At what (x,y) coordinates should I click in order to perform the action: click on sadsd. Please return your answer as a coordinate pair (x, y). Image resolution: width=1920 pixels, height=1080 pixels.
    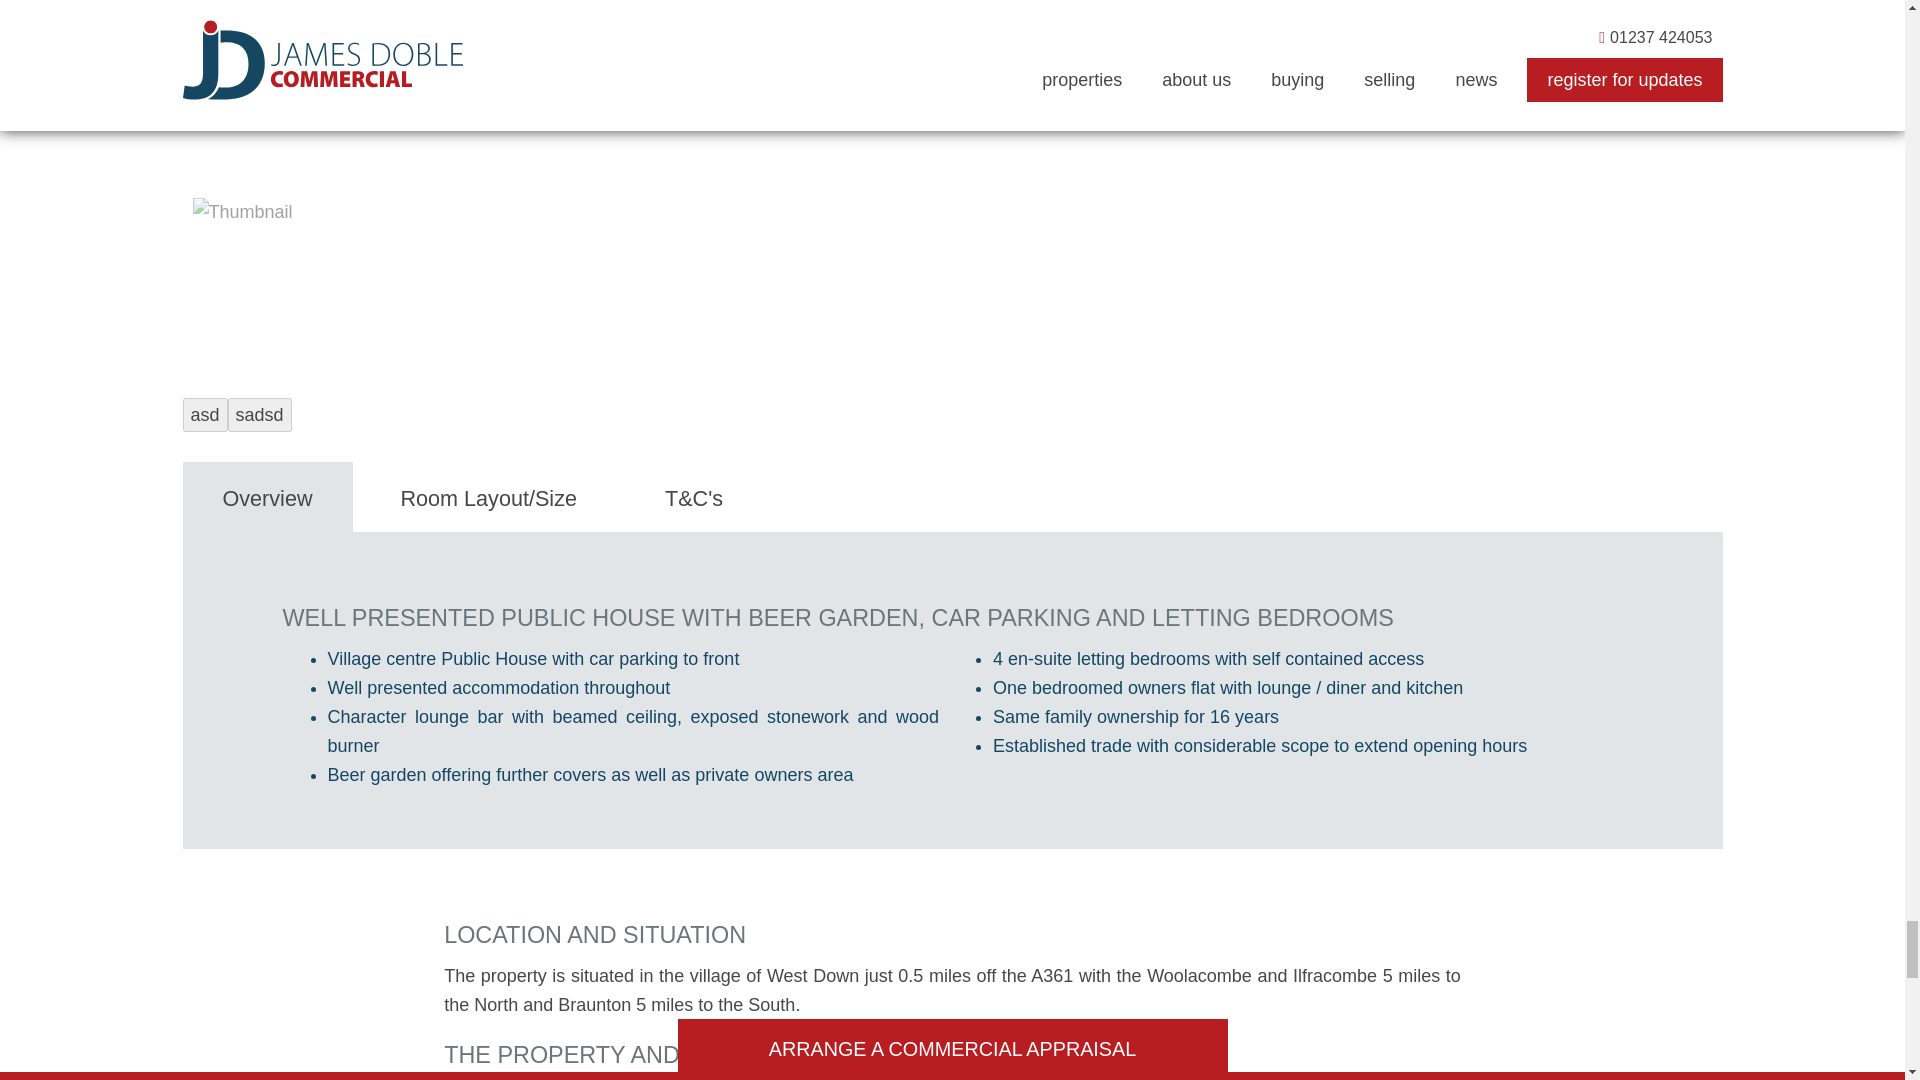
    Looking at the image, I should click on (260, 416).